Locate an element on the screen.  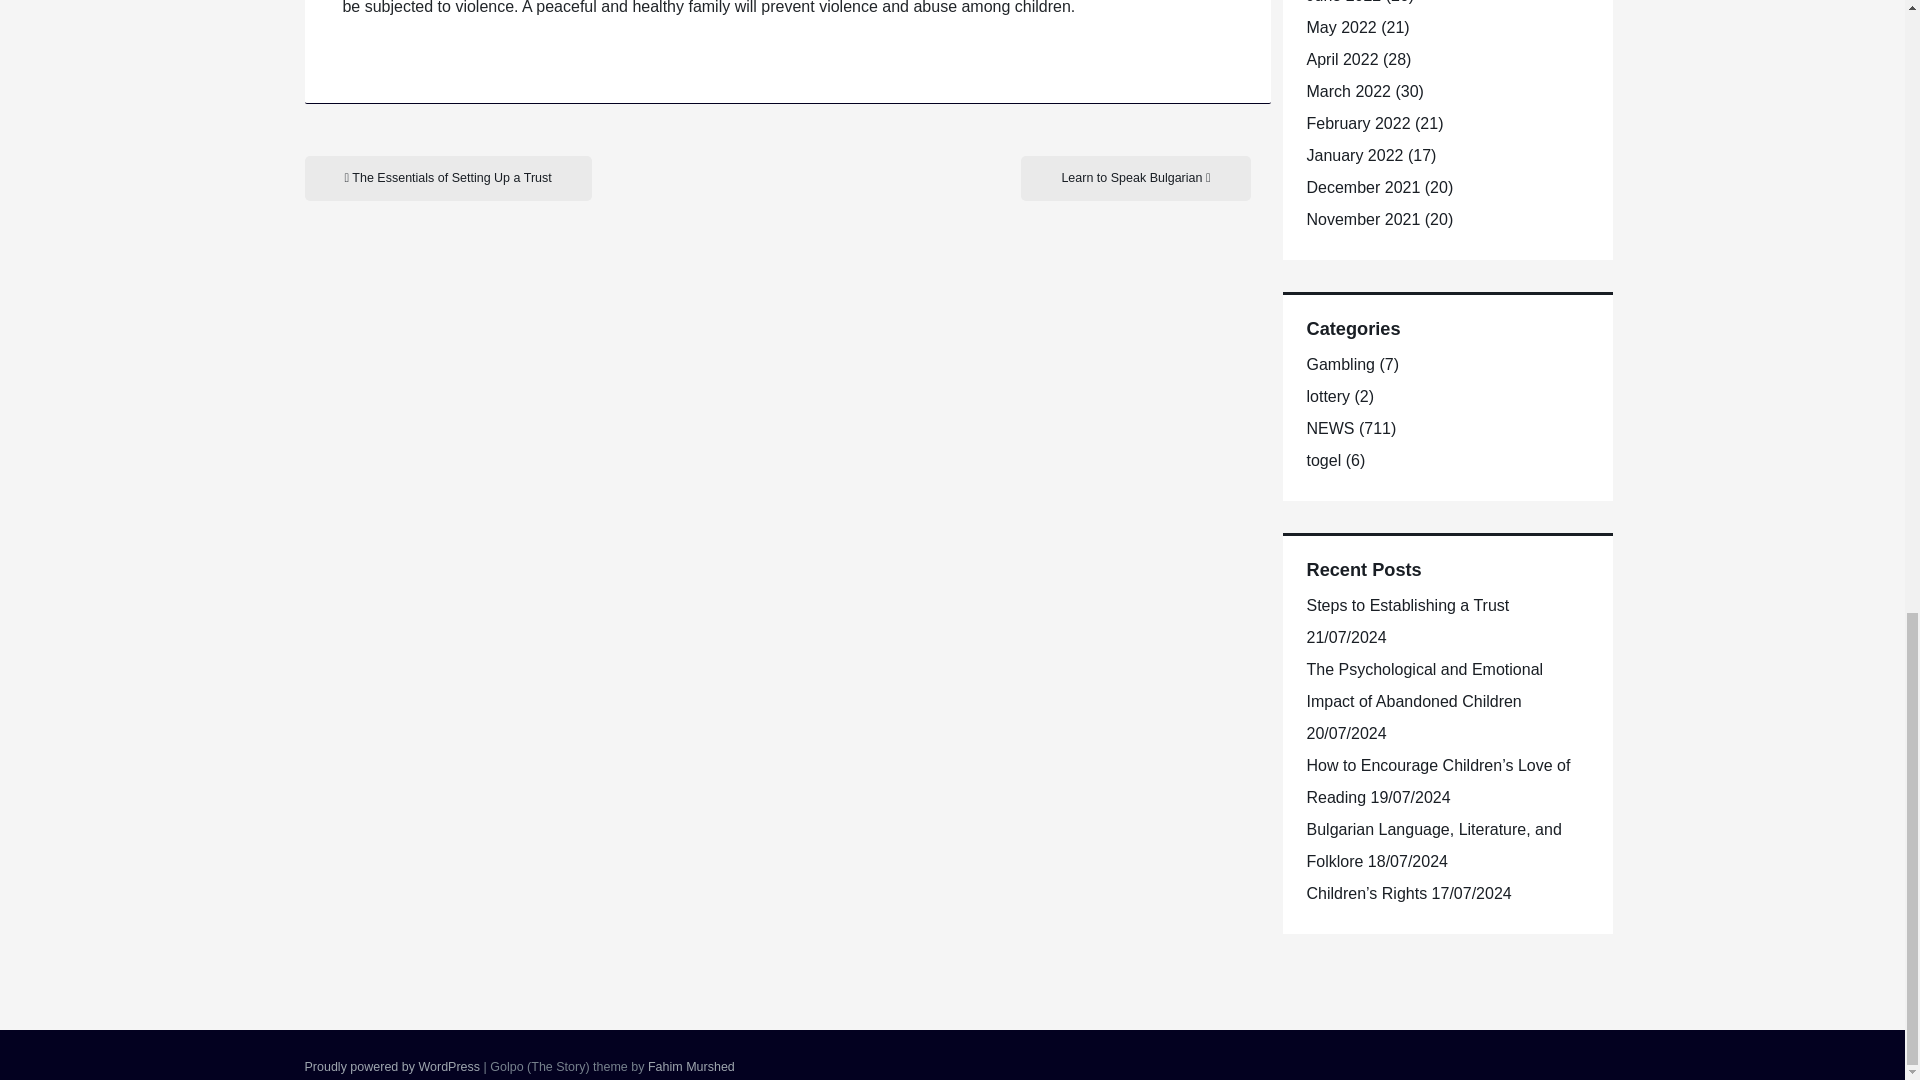
March 2022 is located at coordinates (1348, 92).